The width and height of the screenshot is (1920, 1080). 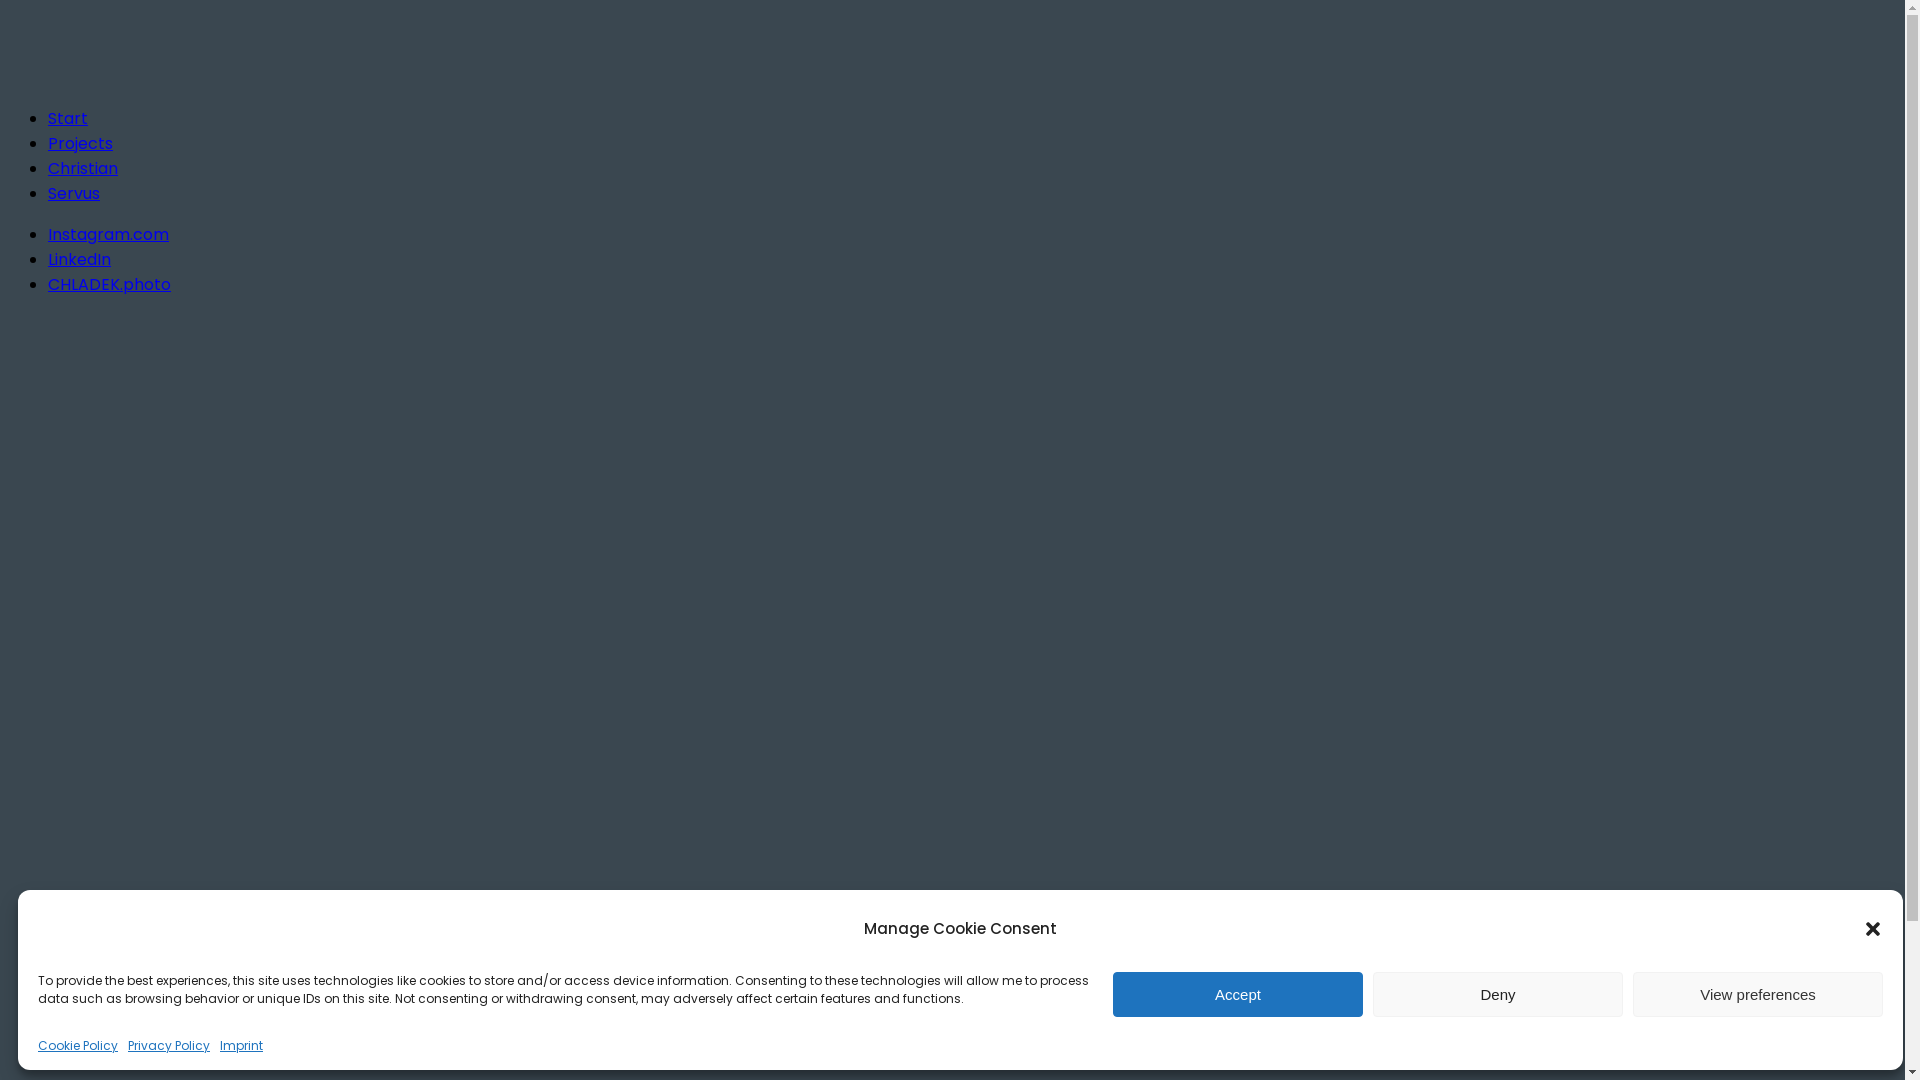 What do you see at coordinates (108, 234) in the screenshot?
I see `Instagram.com` at bounding box center [108, 234].